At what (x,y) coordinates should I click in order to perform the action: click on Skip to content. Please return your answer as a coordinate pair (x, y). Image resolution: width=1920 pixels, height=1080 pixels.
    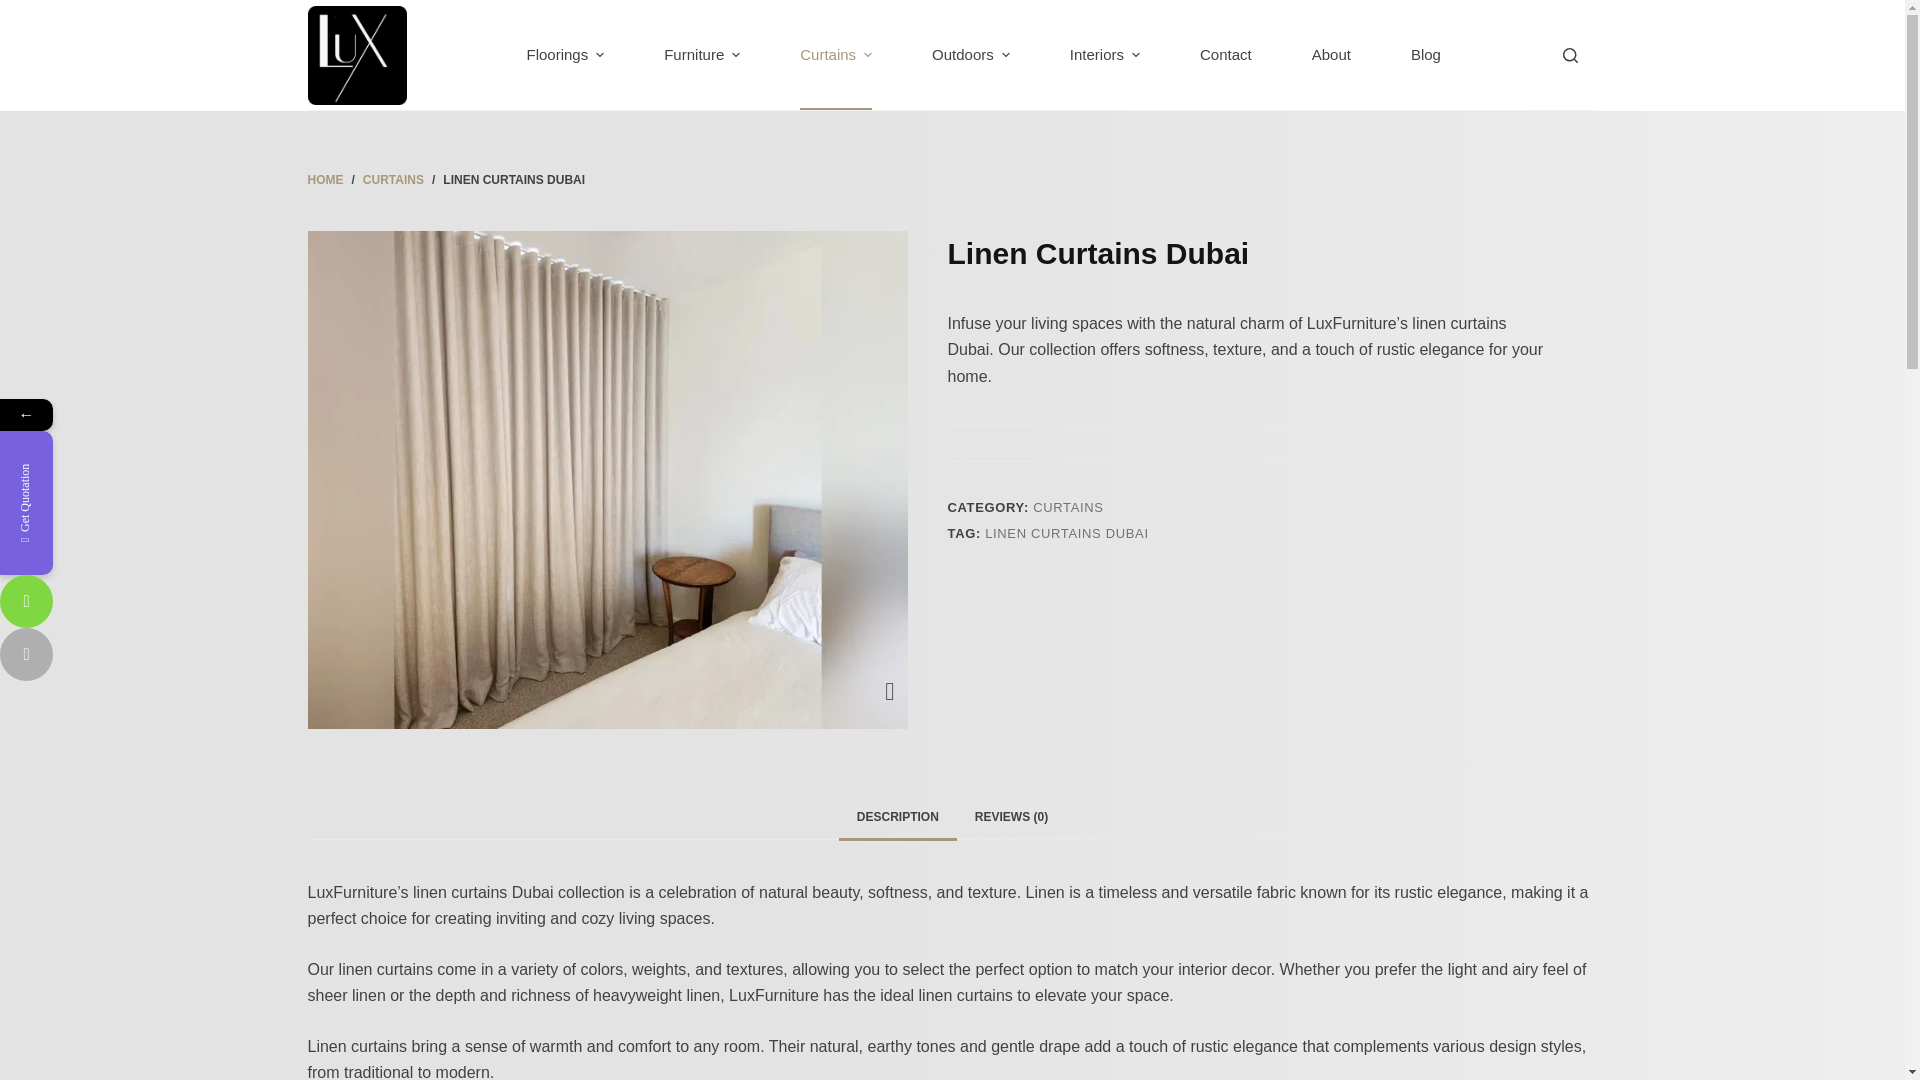
    Looking at the image, I should click on (20, 10).